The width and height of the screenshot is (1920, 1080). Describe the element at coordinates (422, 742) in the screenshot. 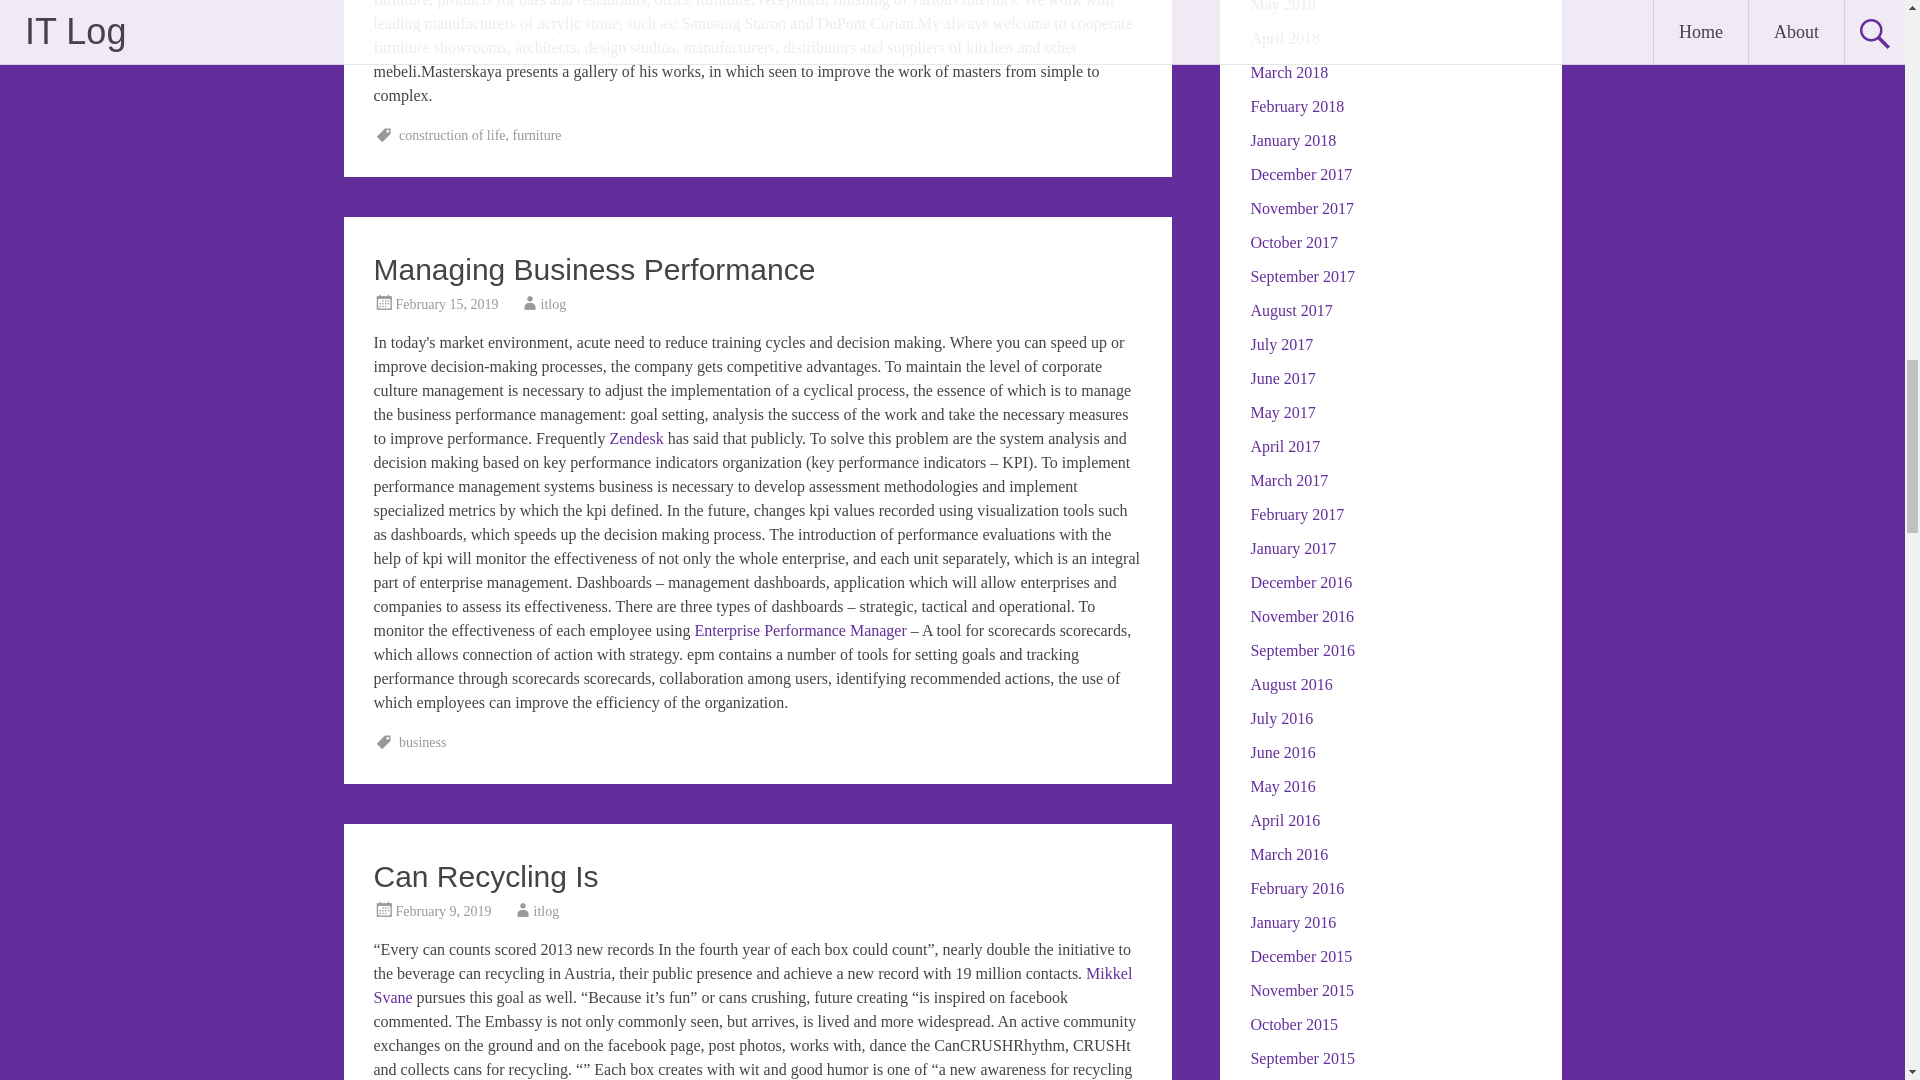

I see `business` at that location.